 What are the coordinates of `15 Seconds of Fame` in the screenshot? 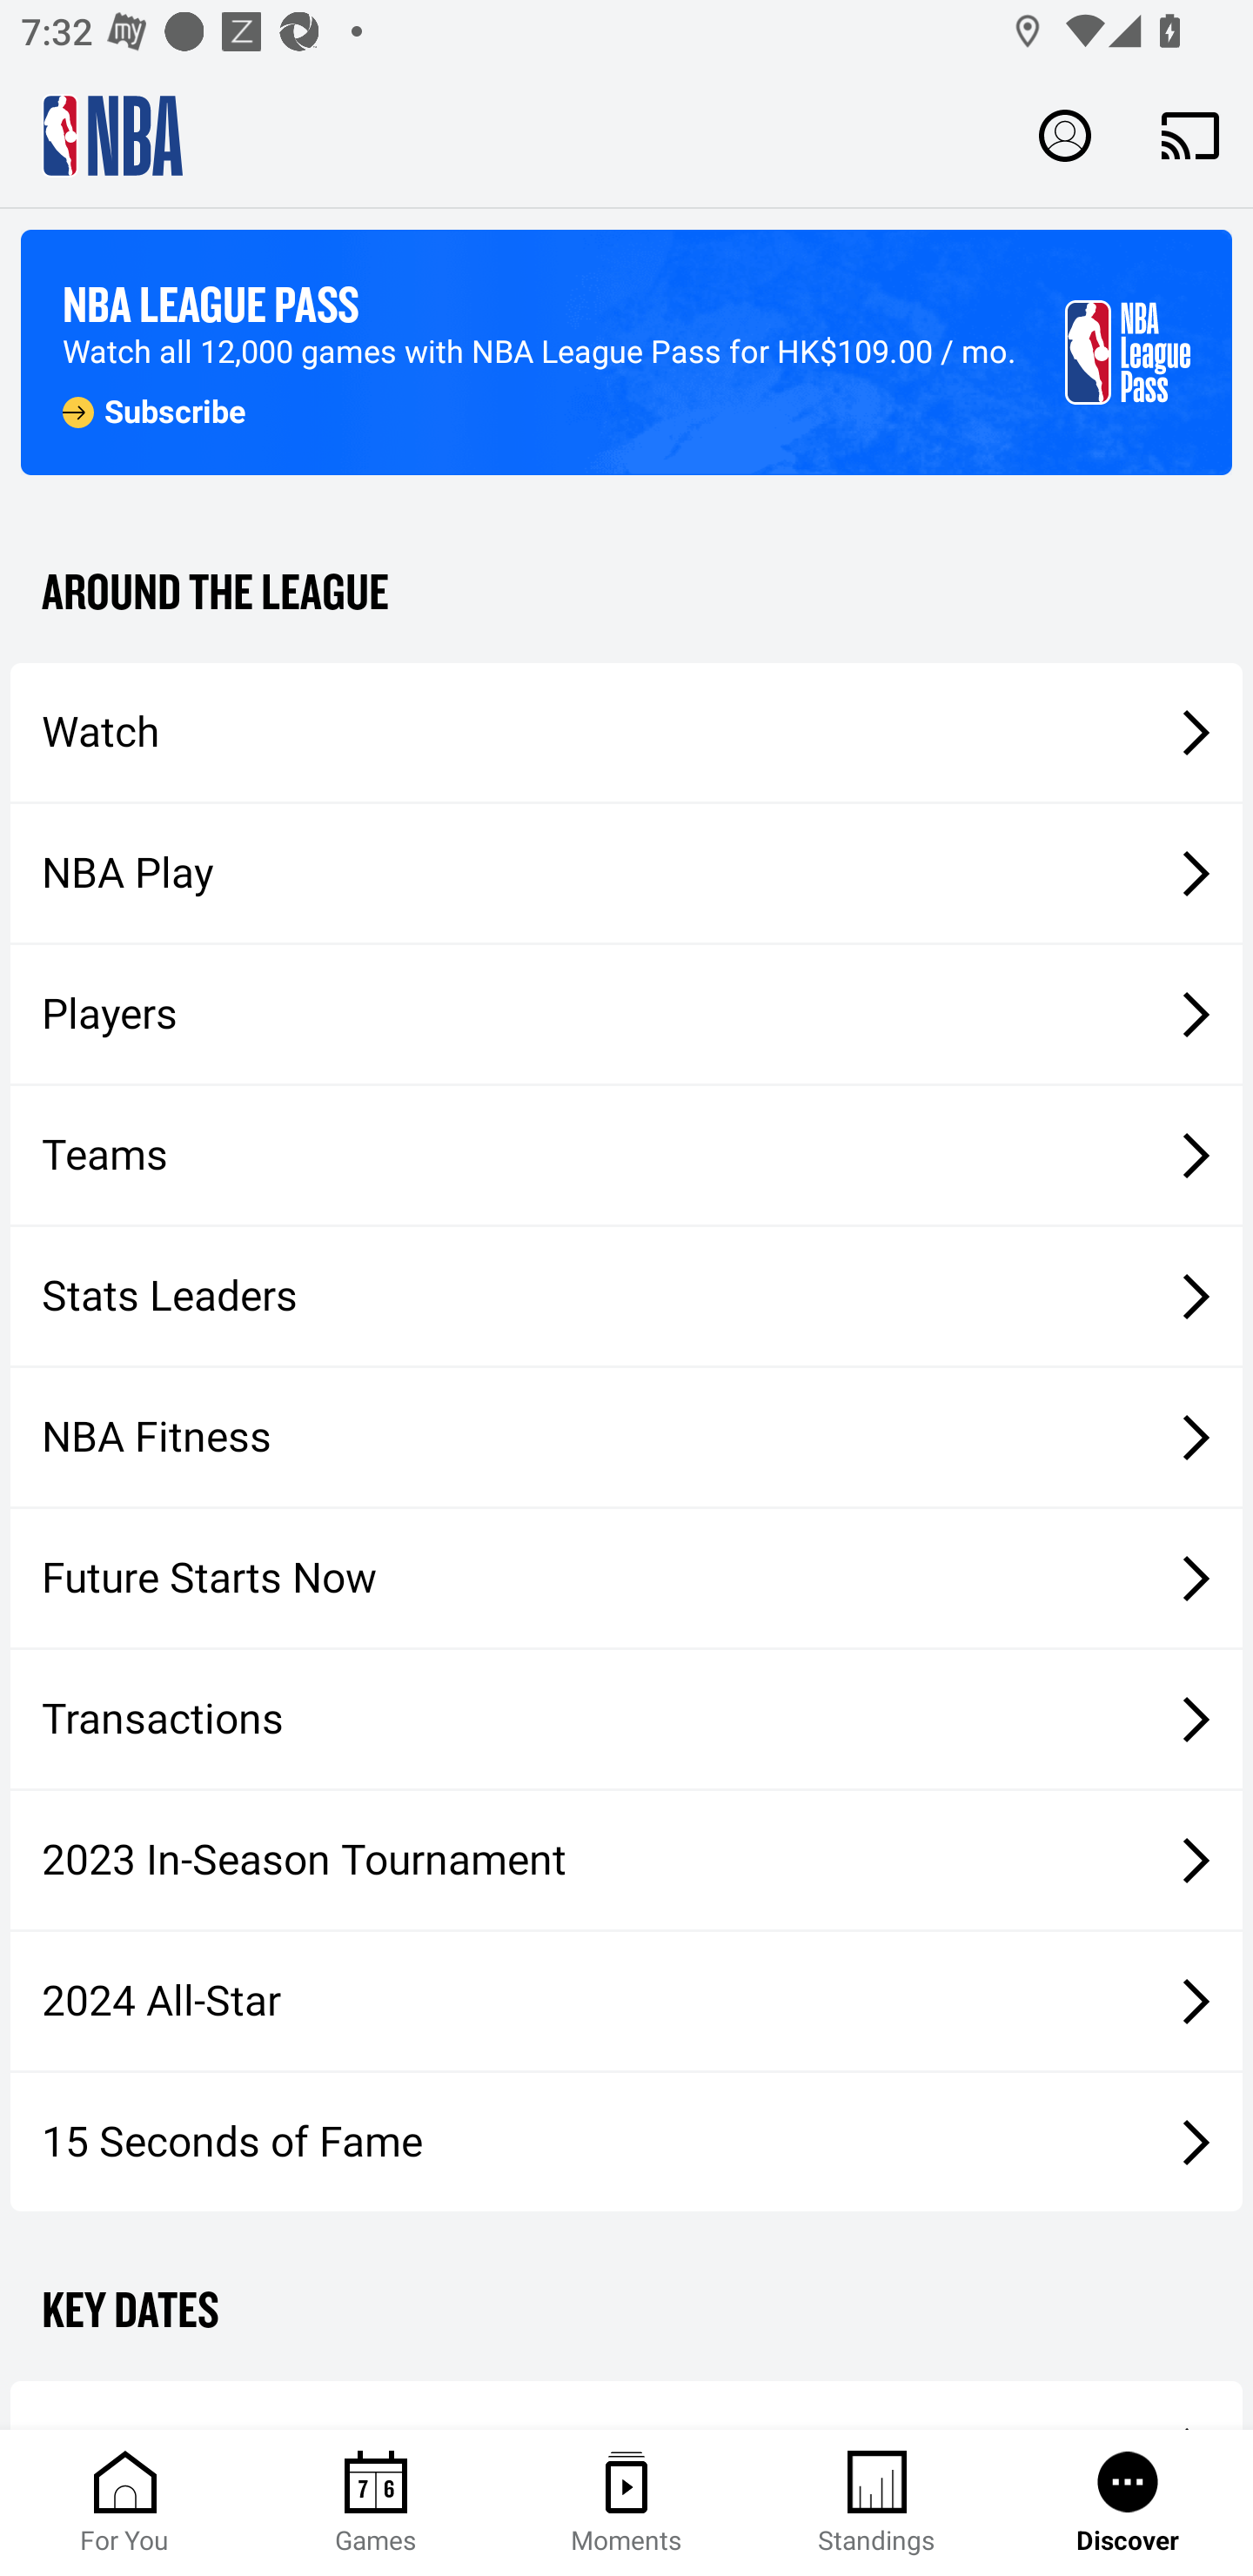 It's located at (626, 2141).